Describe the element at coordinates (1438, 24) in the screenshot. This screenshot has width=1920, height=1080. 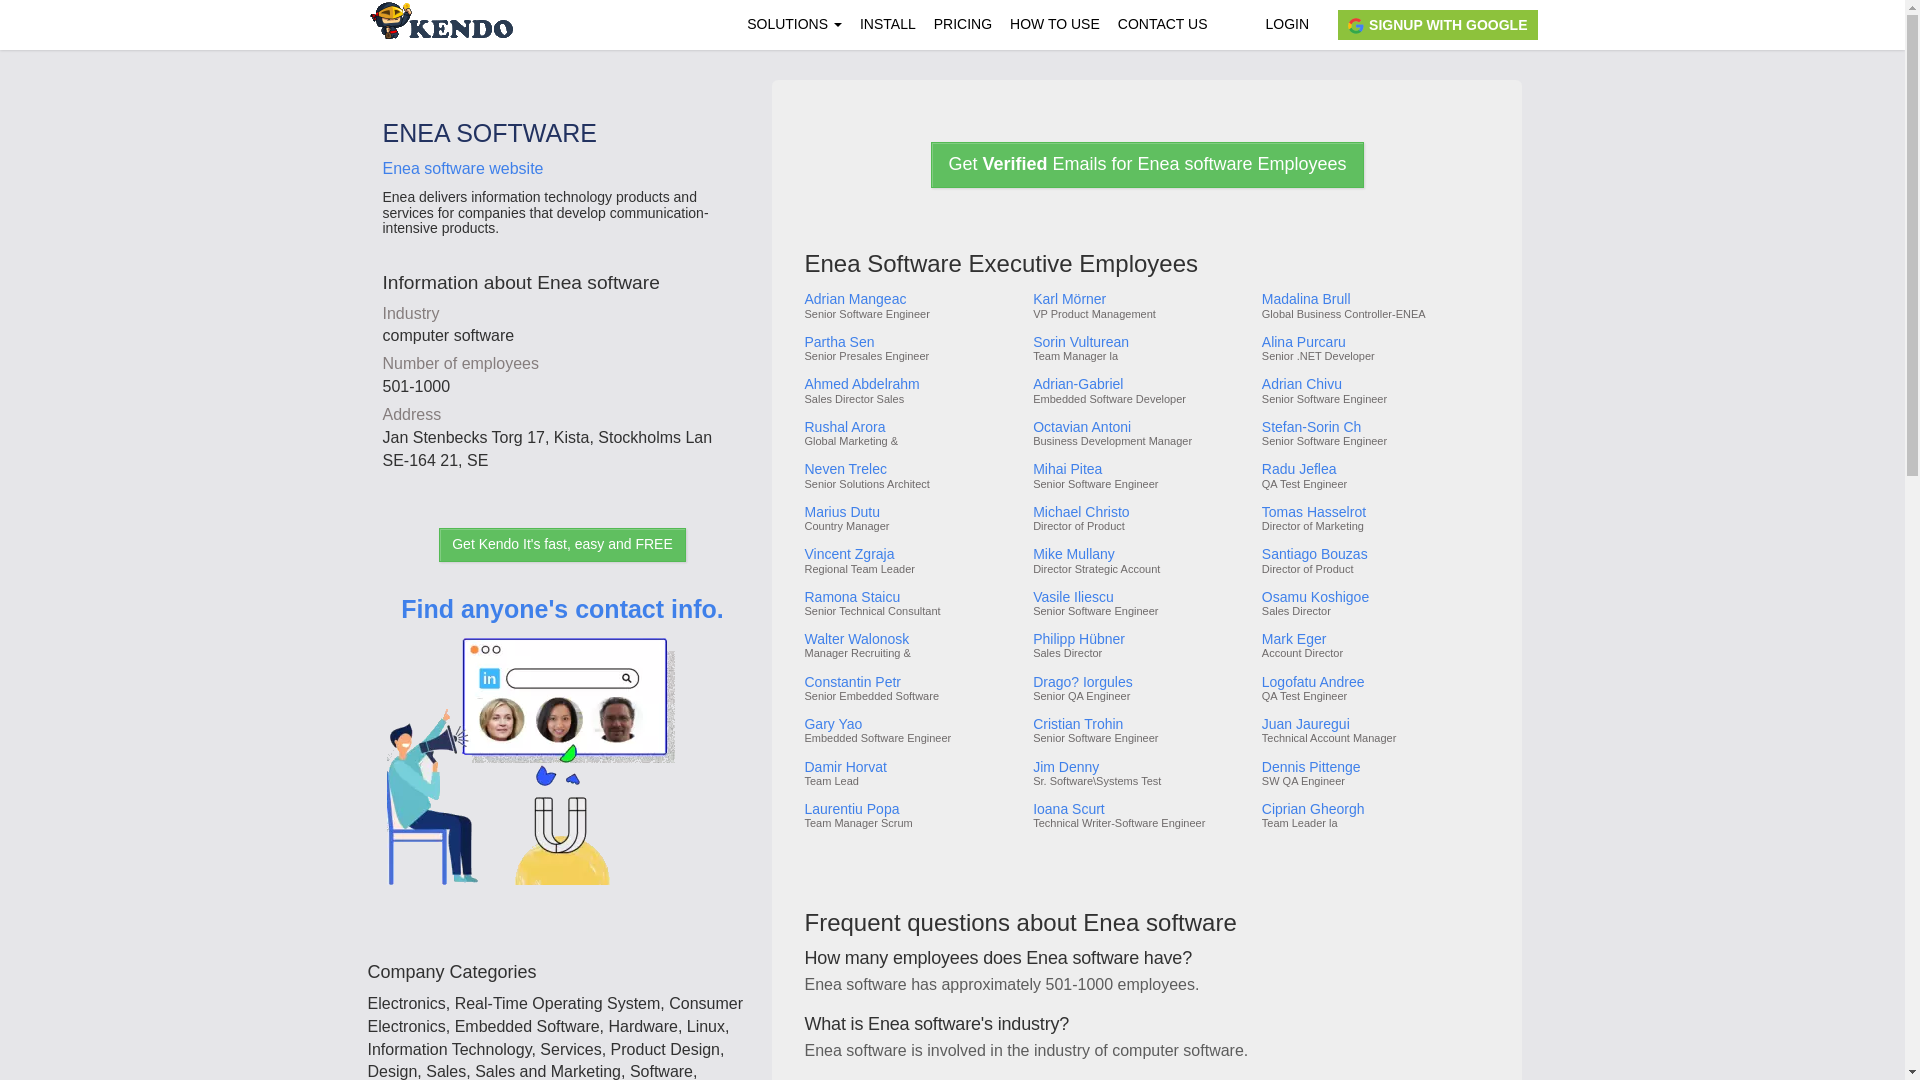
I see `SIGNUP WITH GOOGLE` at that location.